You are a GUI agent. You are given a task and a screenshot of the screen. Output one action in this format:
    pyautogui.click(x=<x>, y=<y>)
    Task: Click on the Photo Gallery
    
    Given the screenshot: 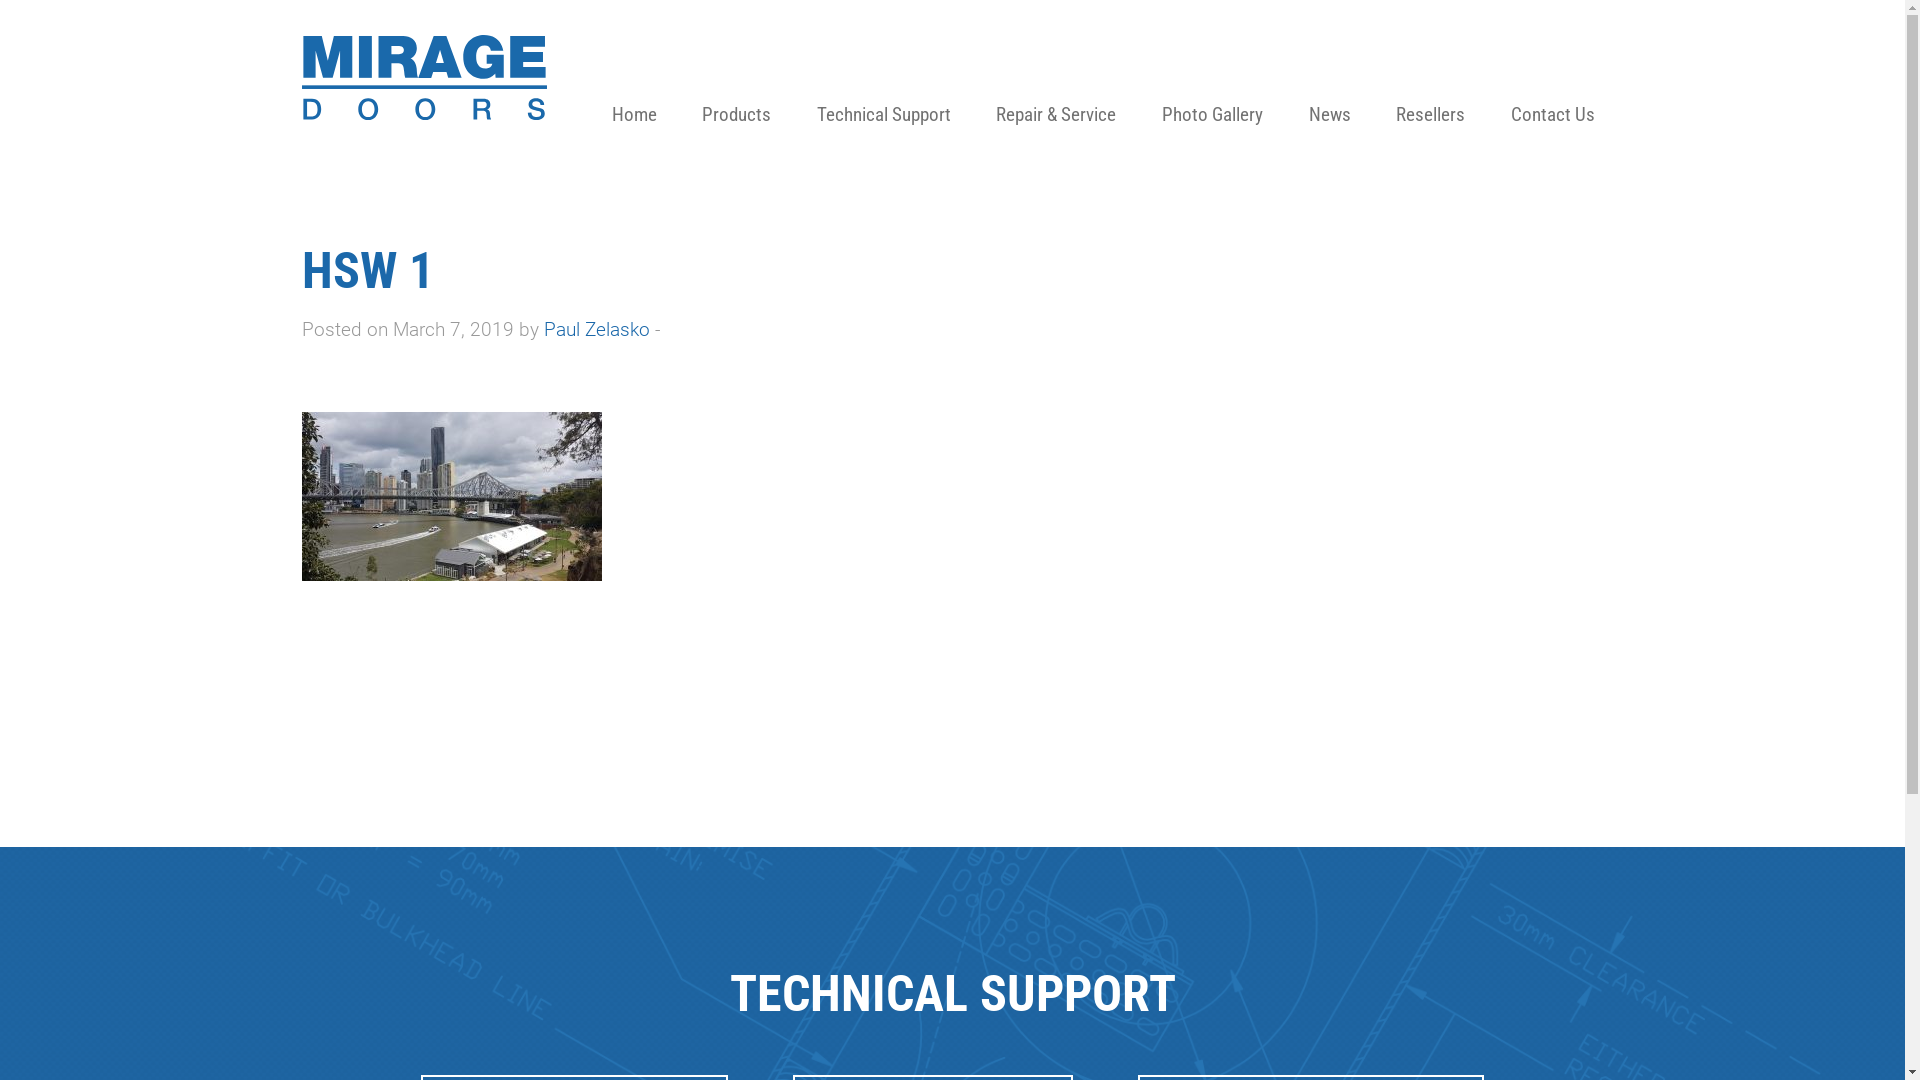 What is the action you would take?
    pyautogui.click(x=1212, y=81)
    